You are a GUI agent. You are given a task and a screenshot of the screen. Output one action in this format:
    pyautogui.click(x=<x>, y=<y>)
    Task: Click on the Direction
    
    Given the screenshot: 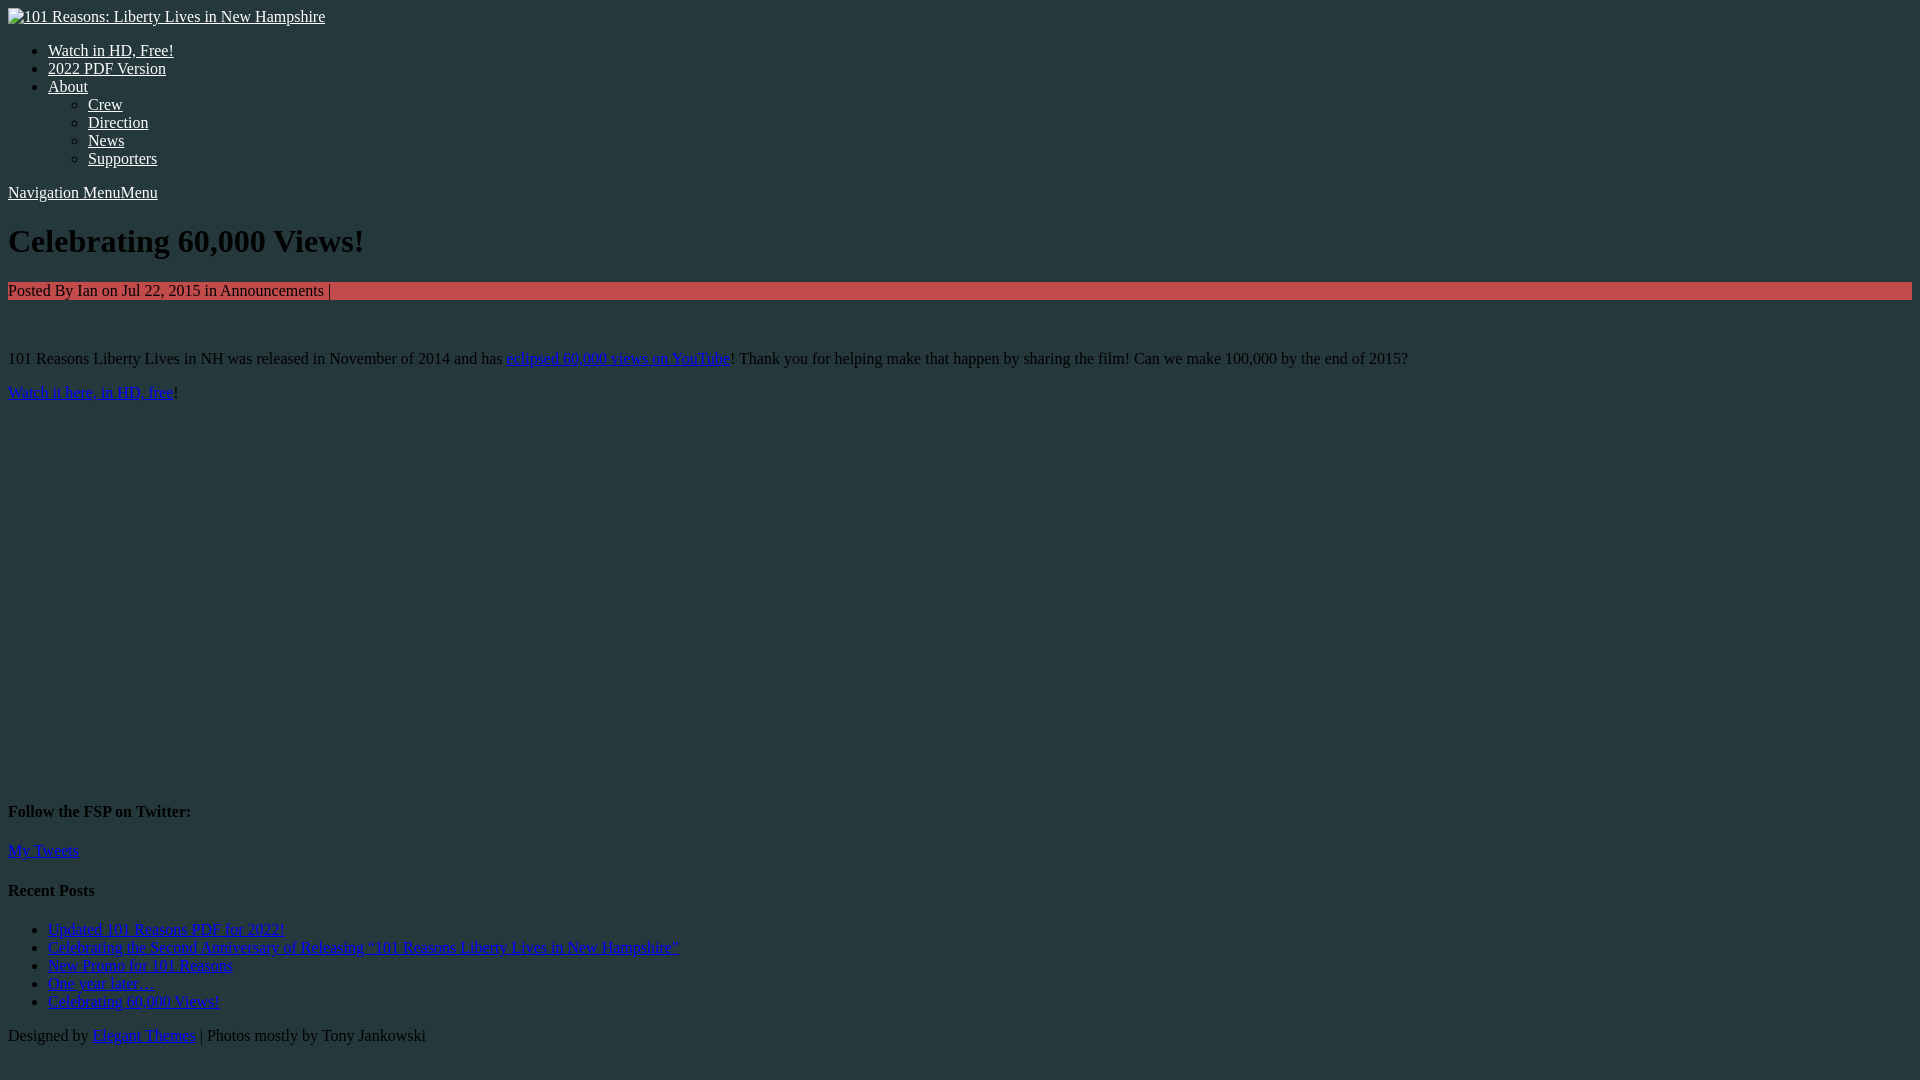 What is the action you would take?
    pyautogui.click(x=118, y=122)
    